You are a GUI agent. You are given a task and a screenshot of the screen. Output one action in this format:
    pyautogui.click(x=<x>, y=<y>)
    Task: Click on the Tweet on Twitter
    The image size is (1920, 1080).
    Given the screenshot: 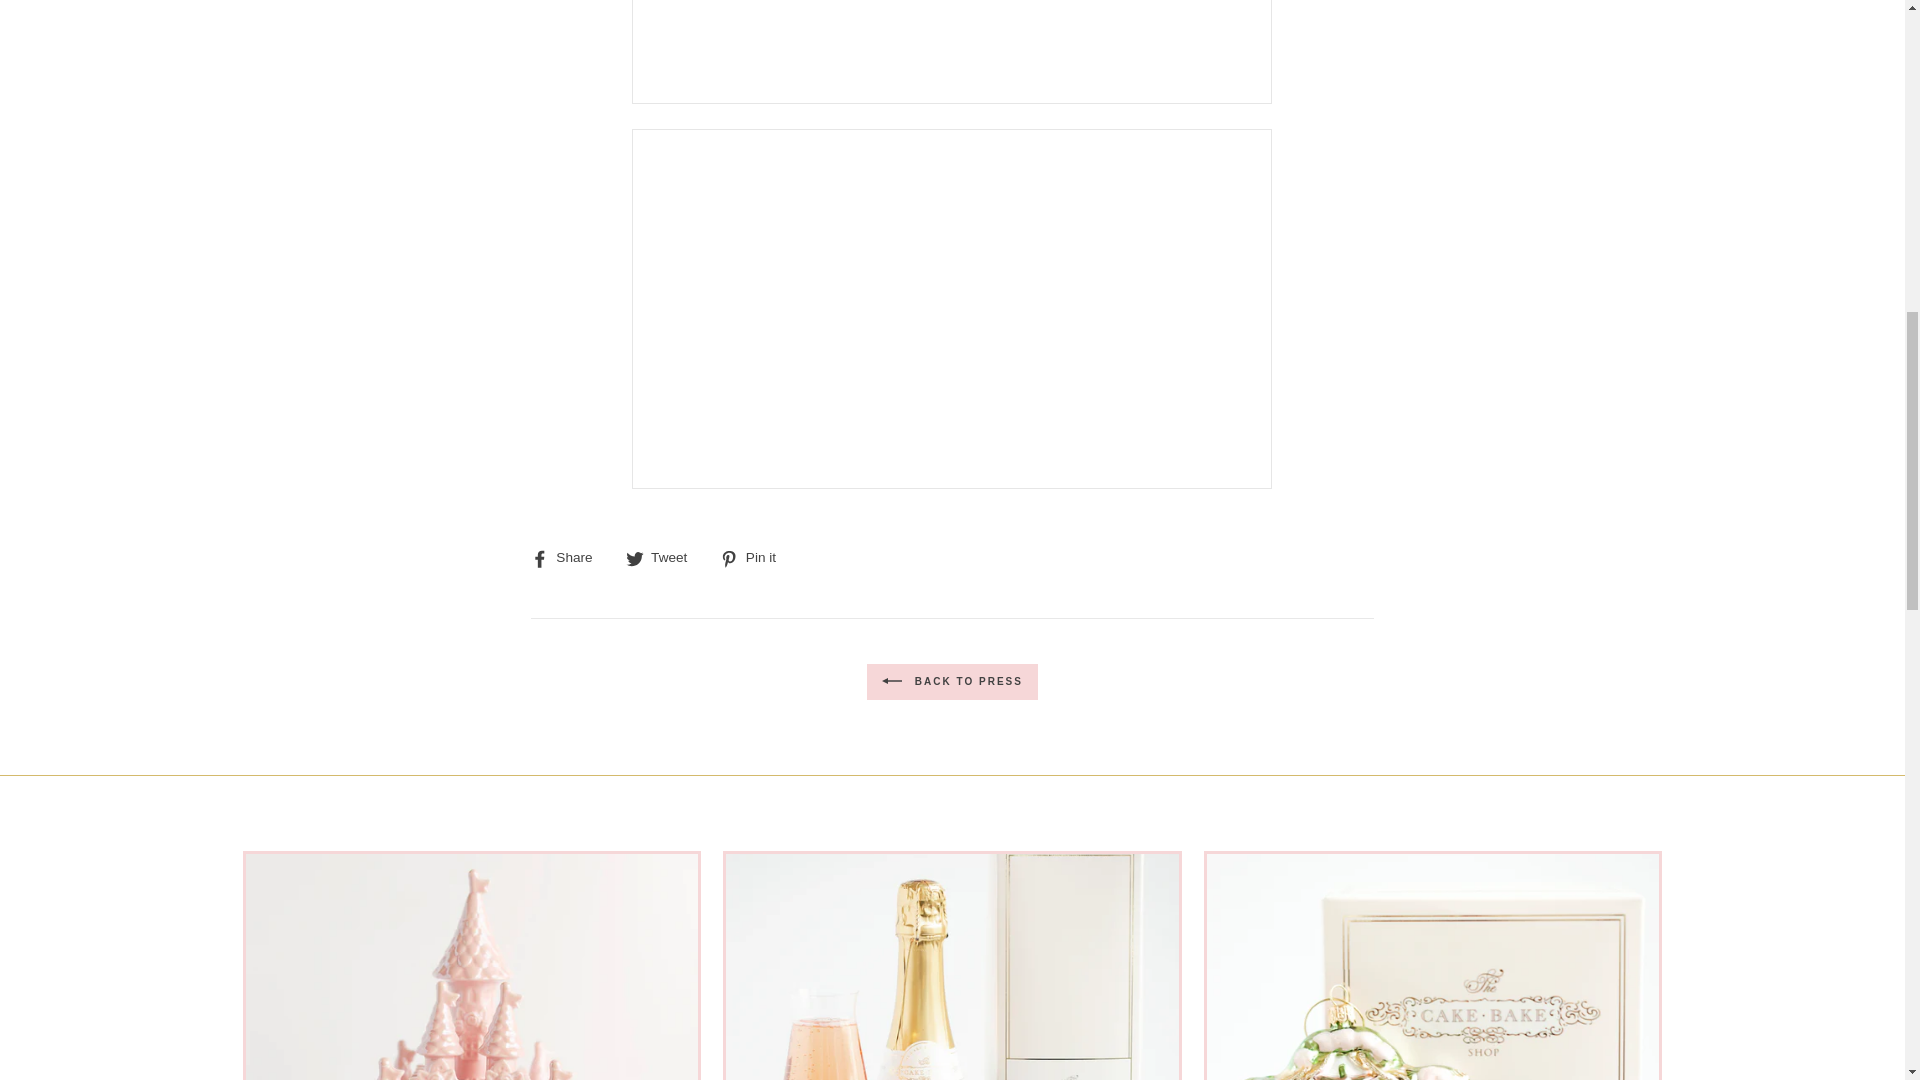 What is the action you would take?
    pyautogui.click(x=664, y=558)
    